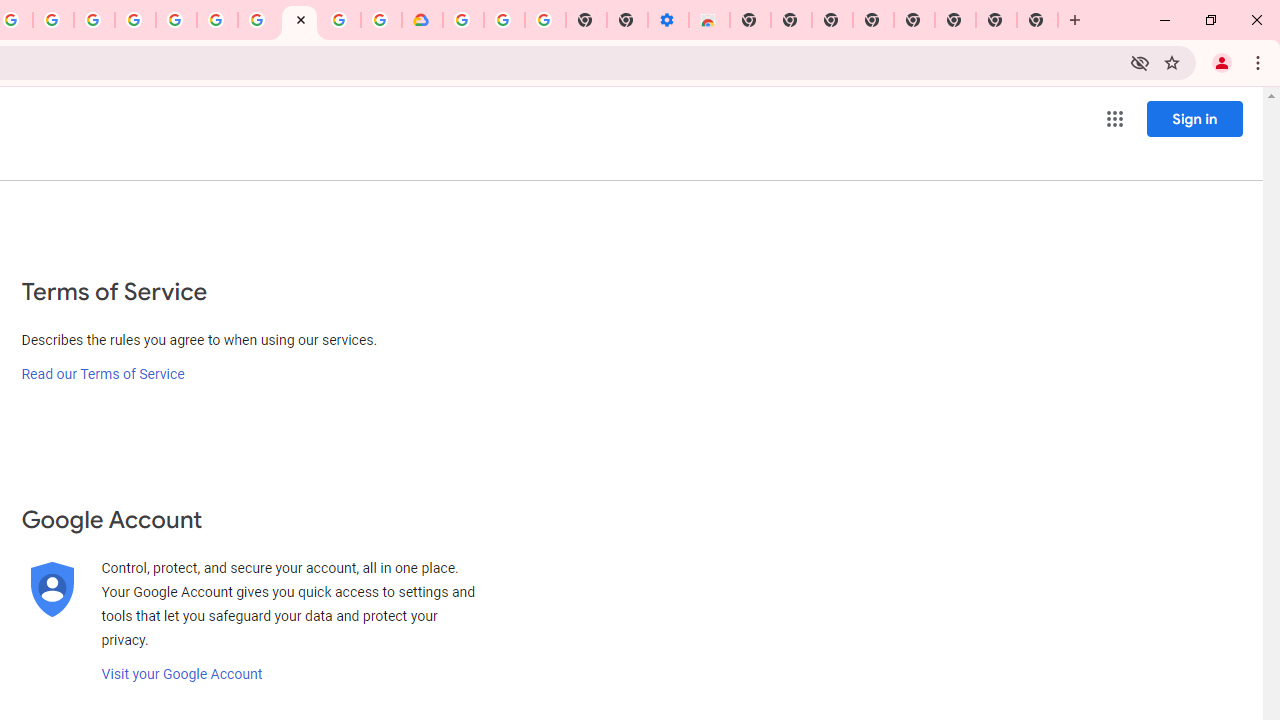  What do you see at coordinates (340, 20) in the screenshot?
I see `Create your Google Account` at bounding box center [340, 20].